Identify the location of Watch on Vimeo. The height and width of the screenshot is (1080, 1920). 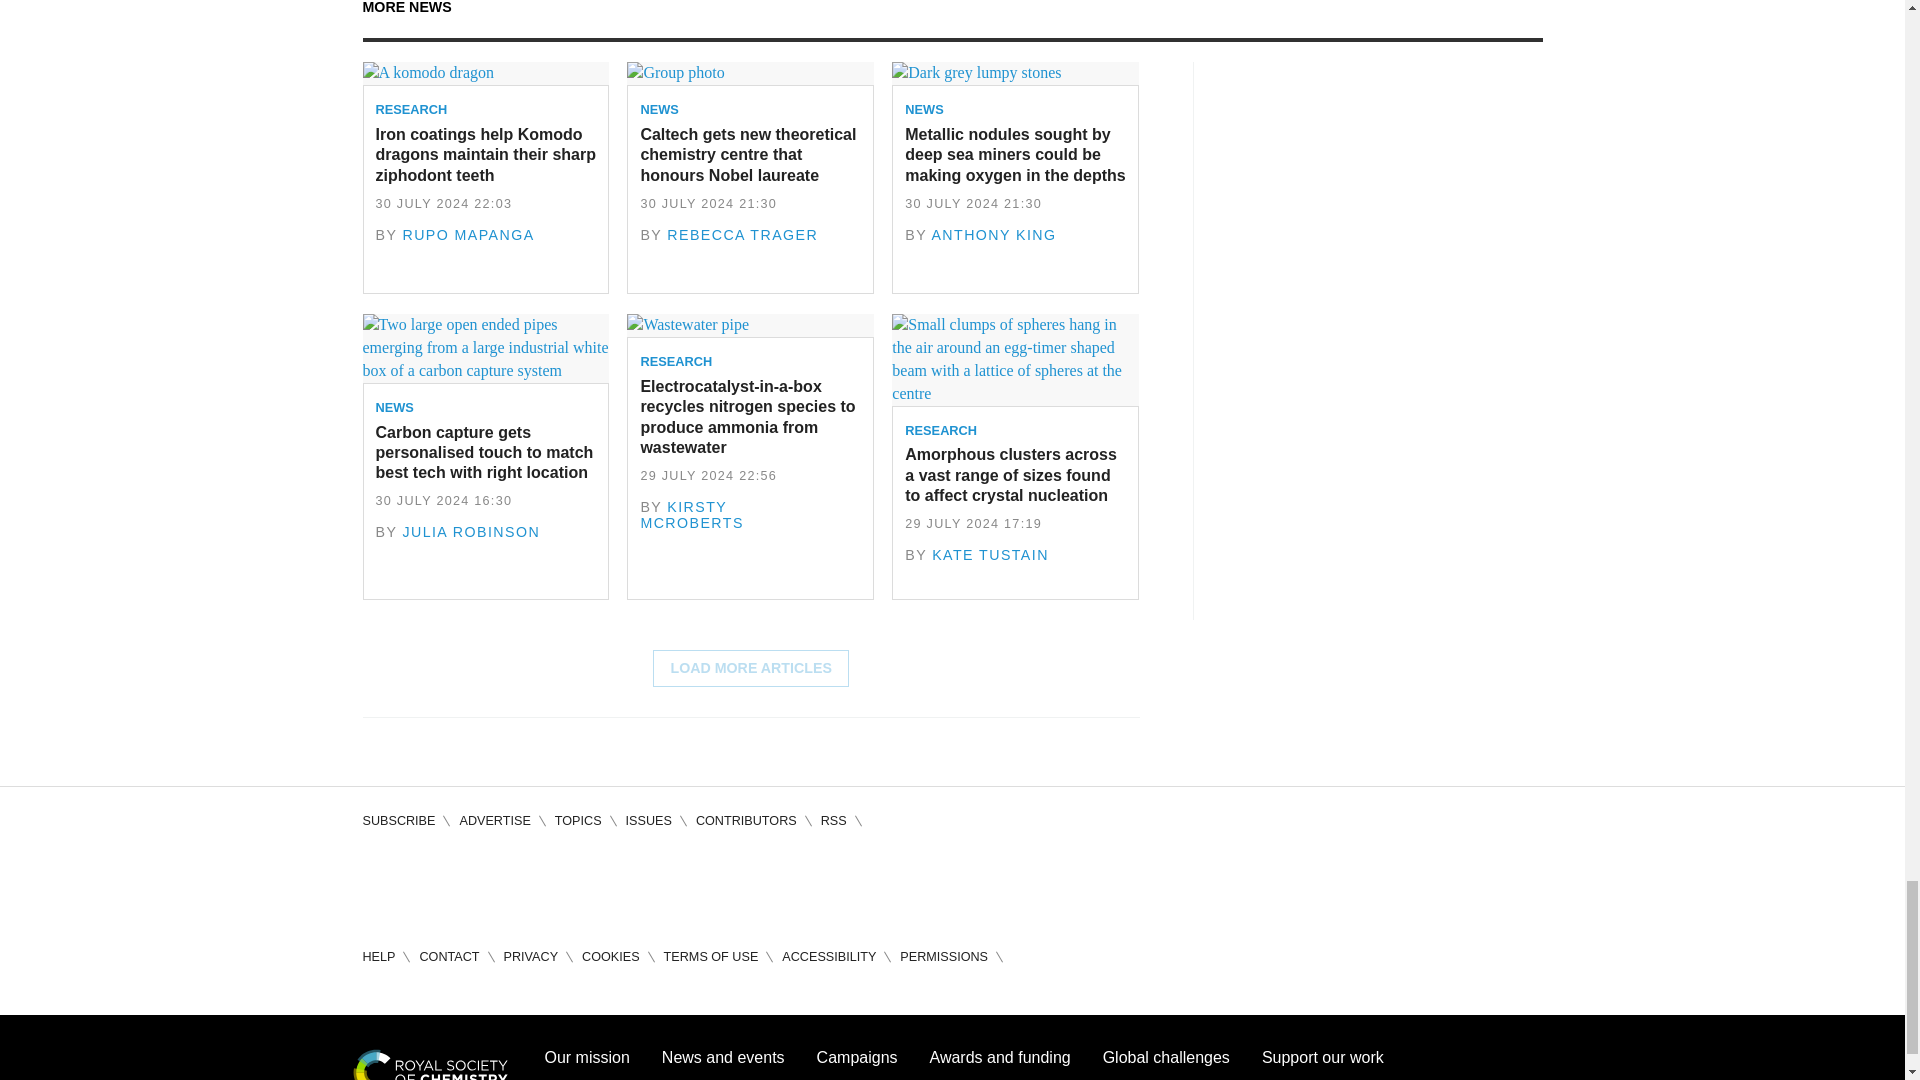
(550, 884).